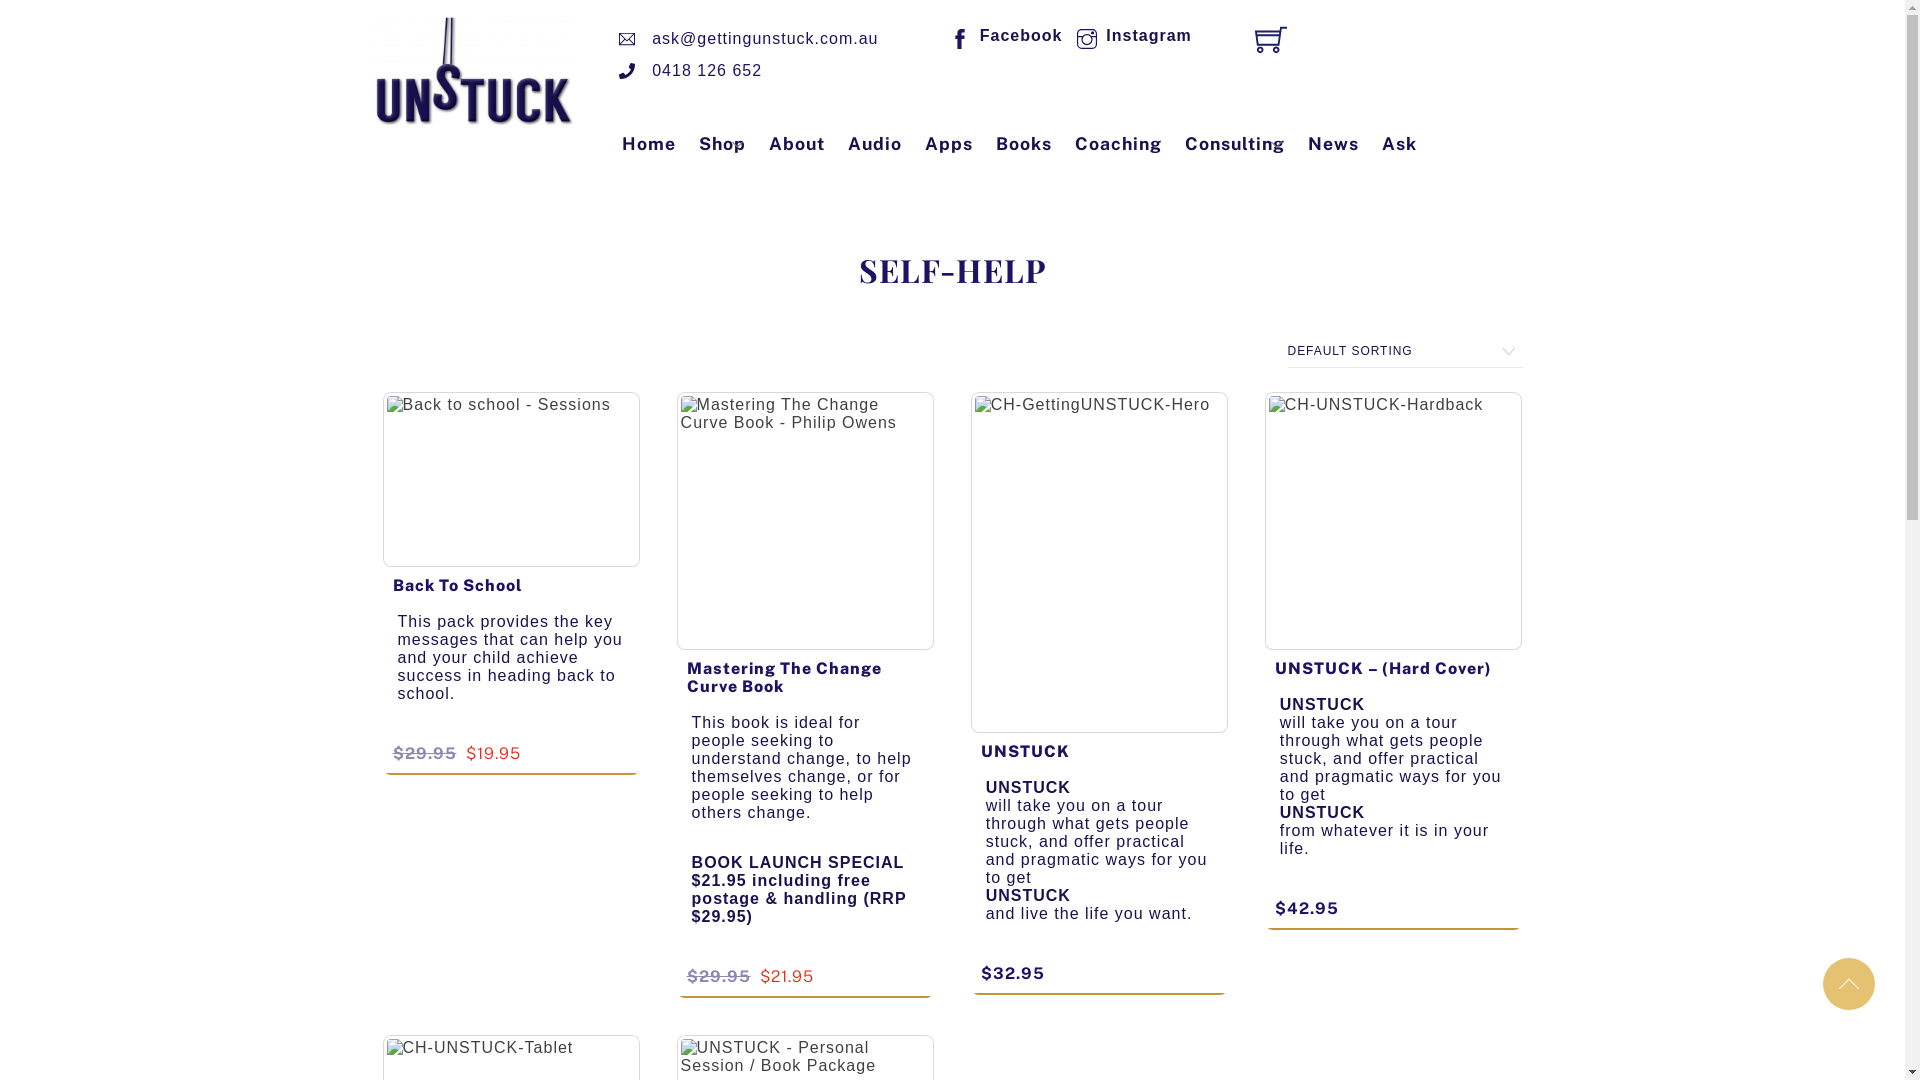  Describe the element at coordinates (797, 144) in the screenshot. I see `About` at that location.